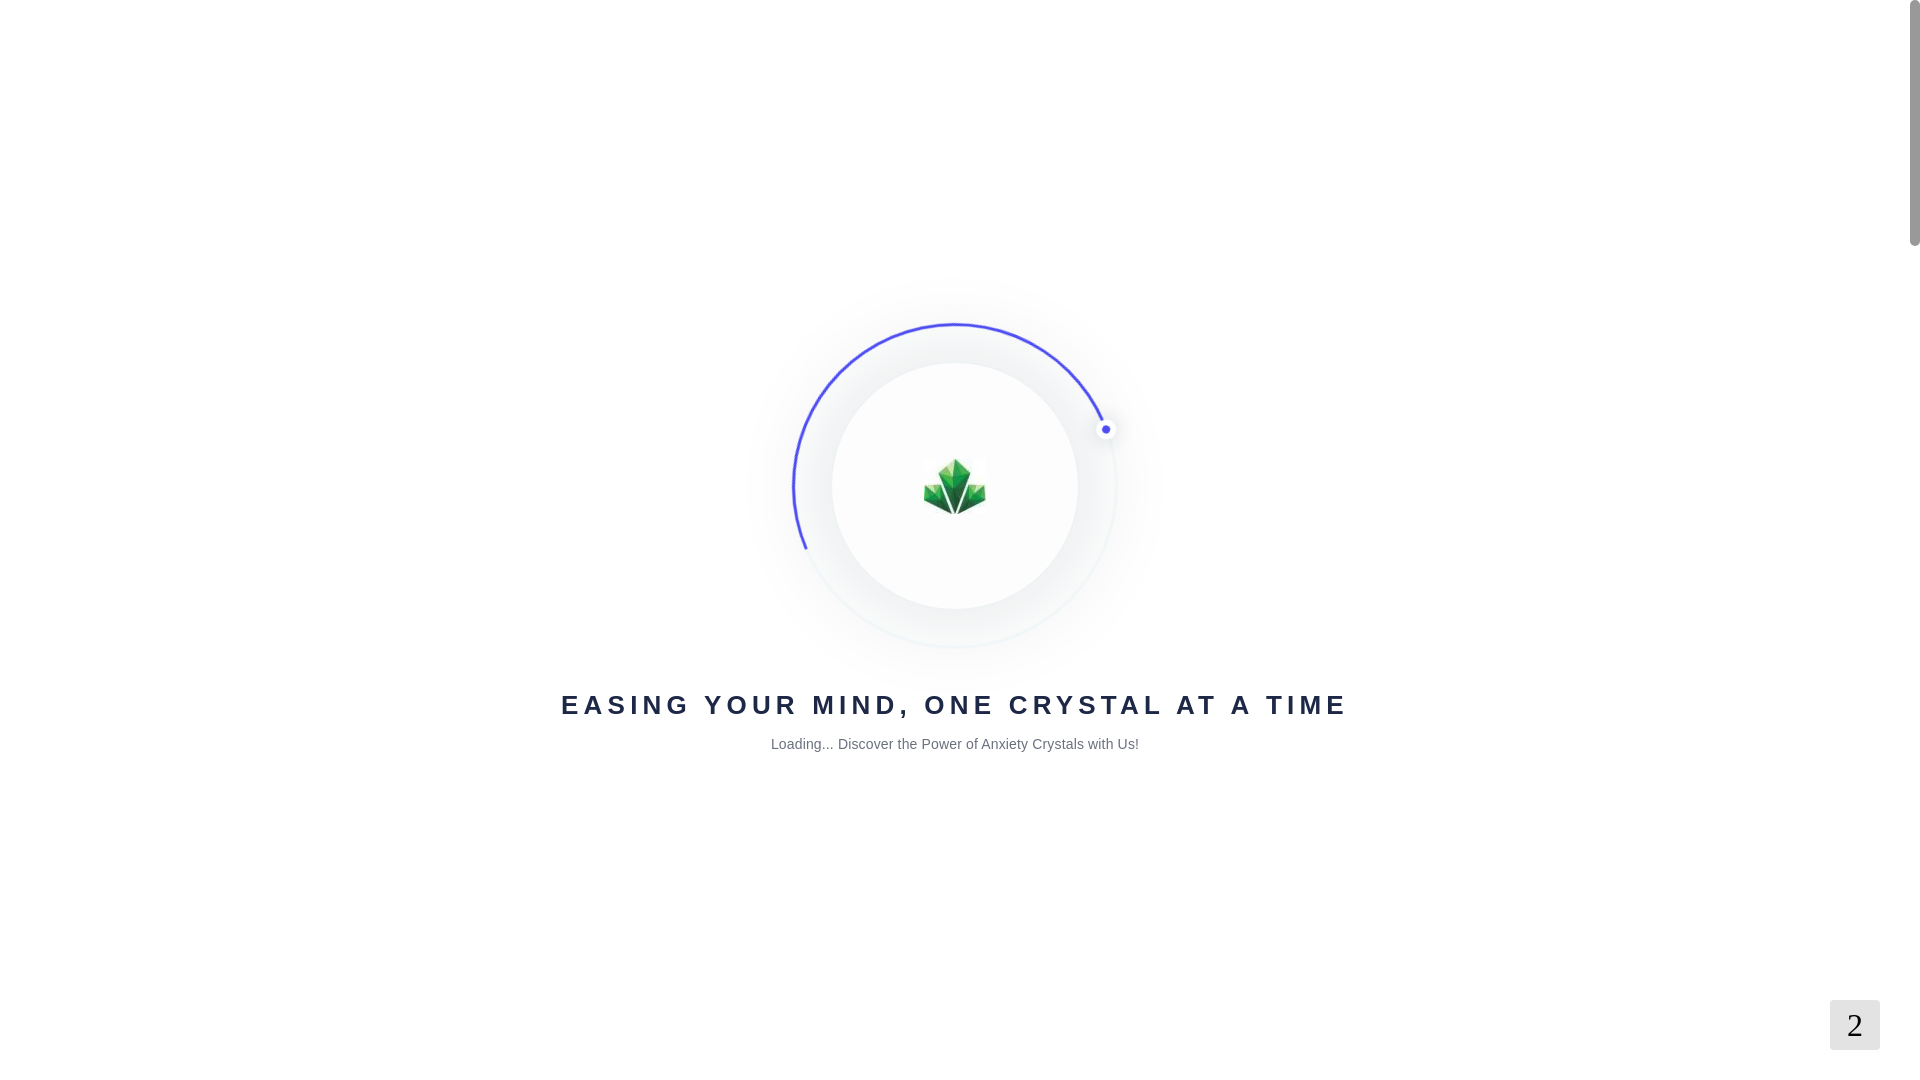 This screenshot has width=1920, height=1080. What do you see at coordinates (772, 1054) in the screenshot?
I see `Decision Making` at bounding box center [772, 1054].